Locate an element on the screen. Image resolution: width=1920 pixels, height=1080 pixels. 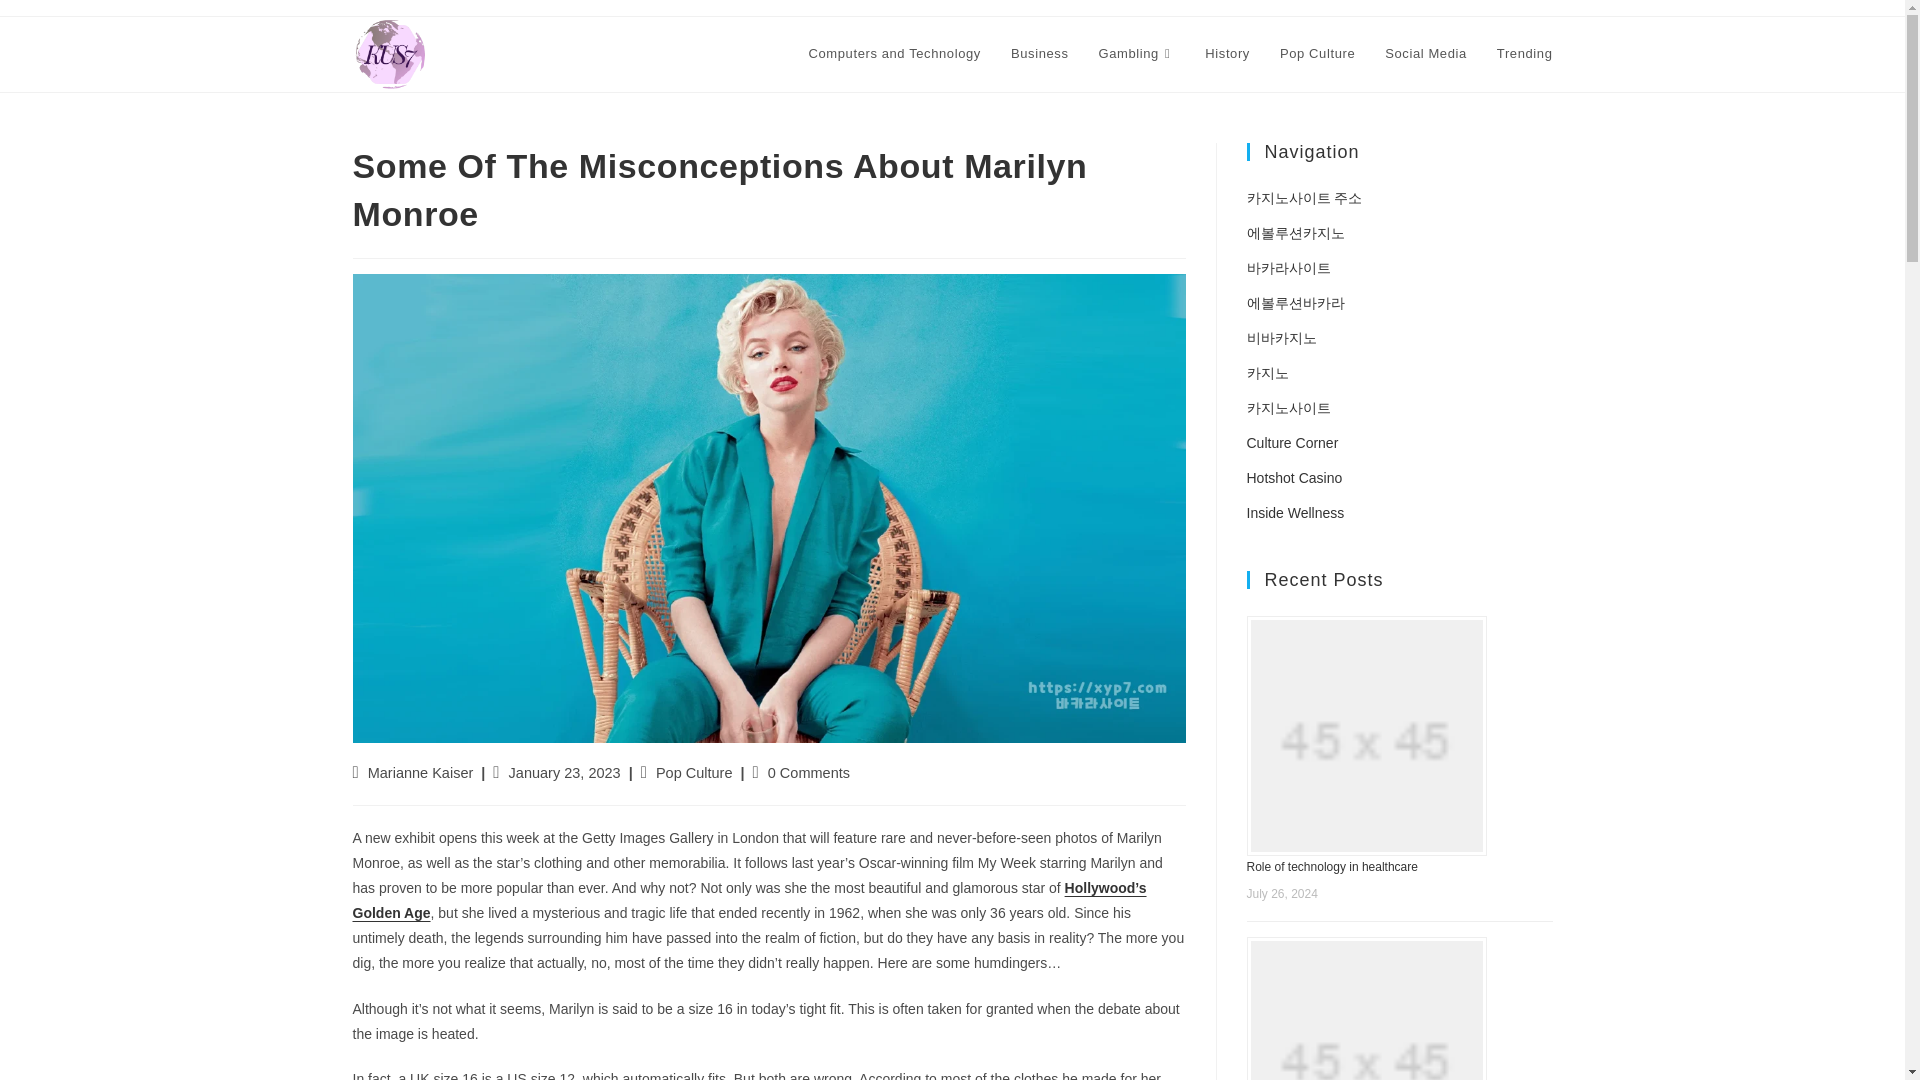
Marianne Kaiser is located at coordinates (421, 772).